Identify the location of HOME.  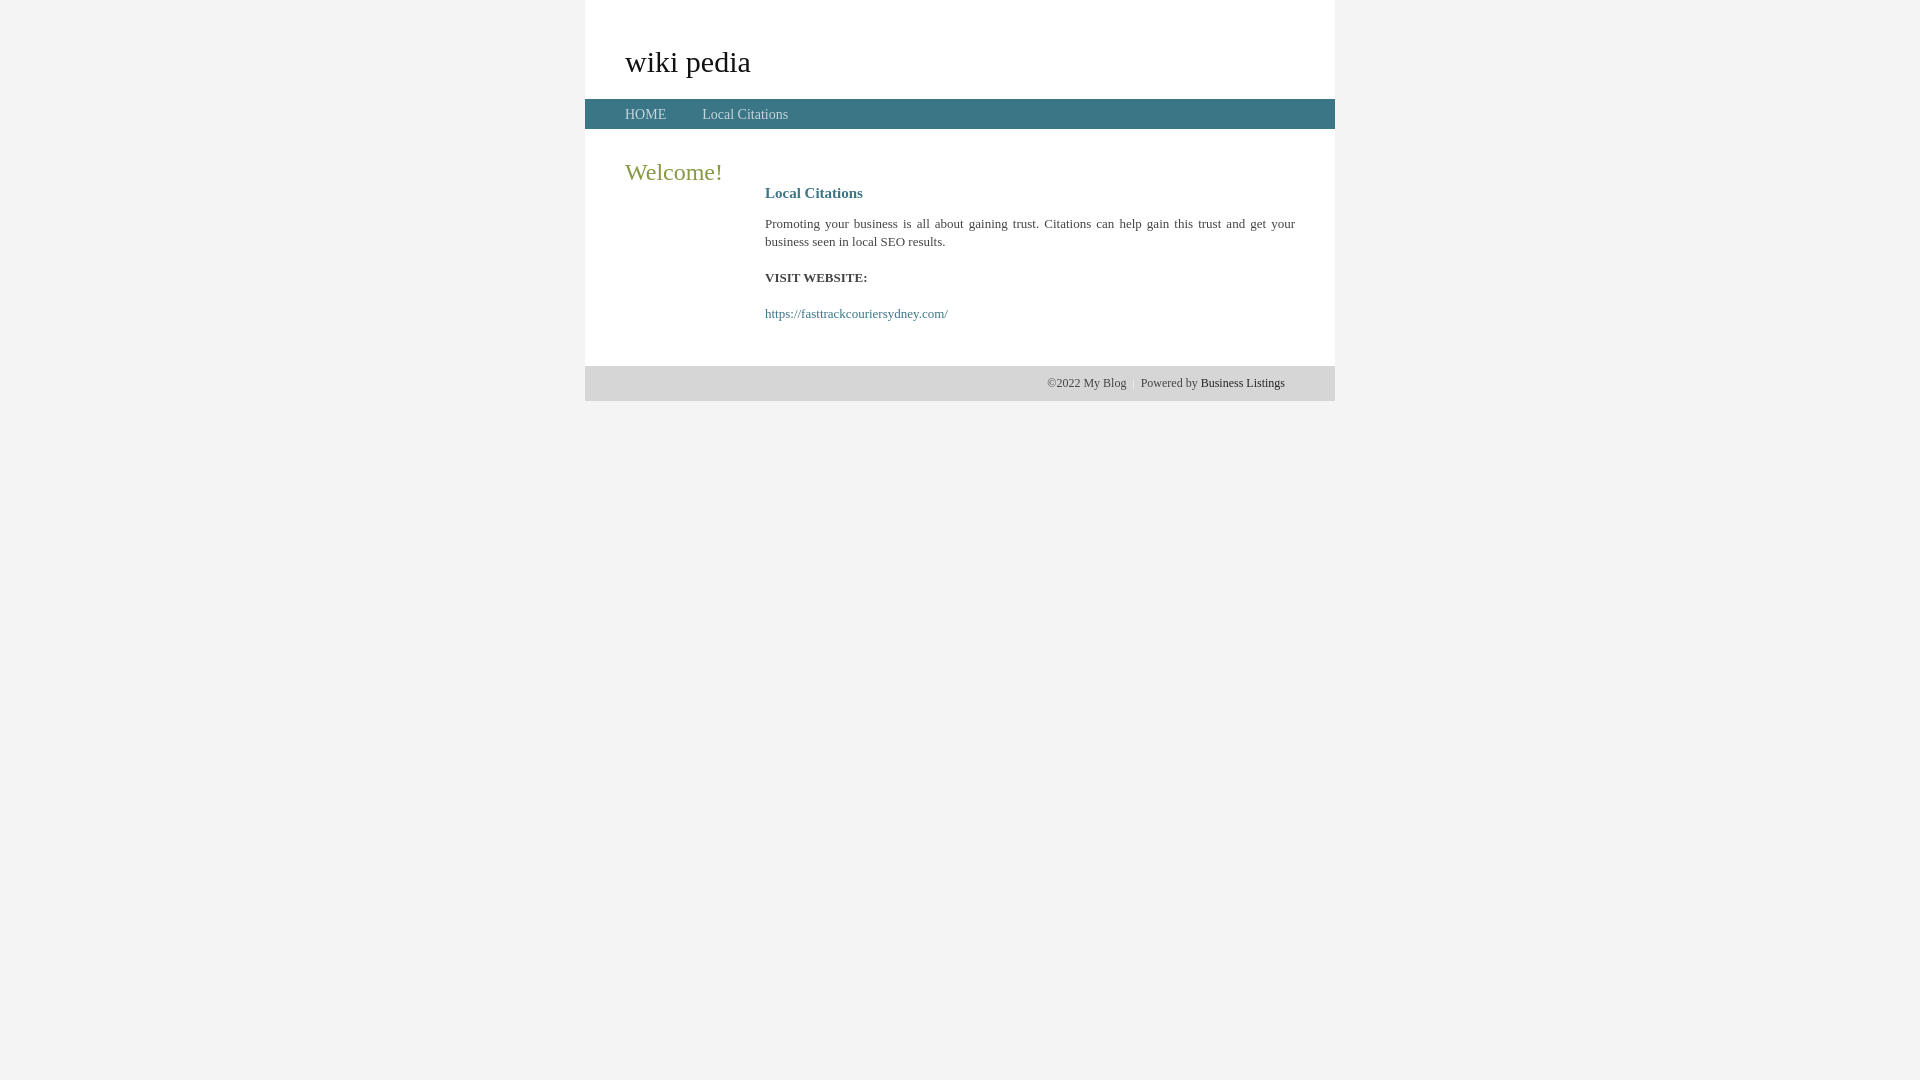
(646, 114).